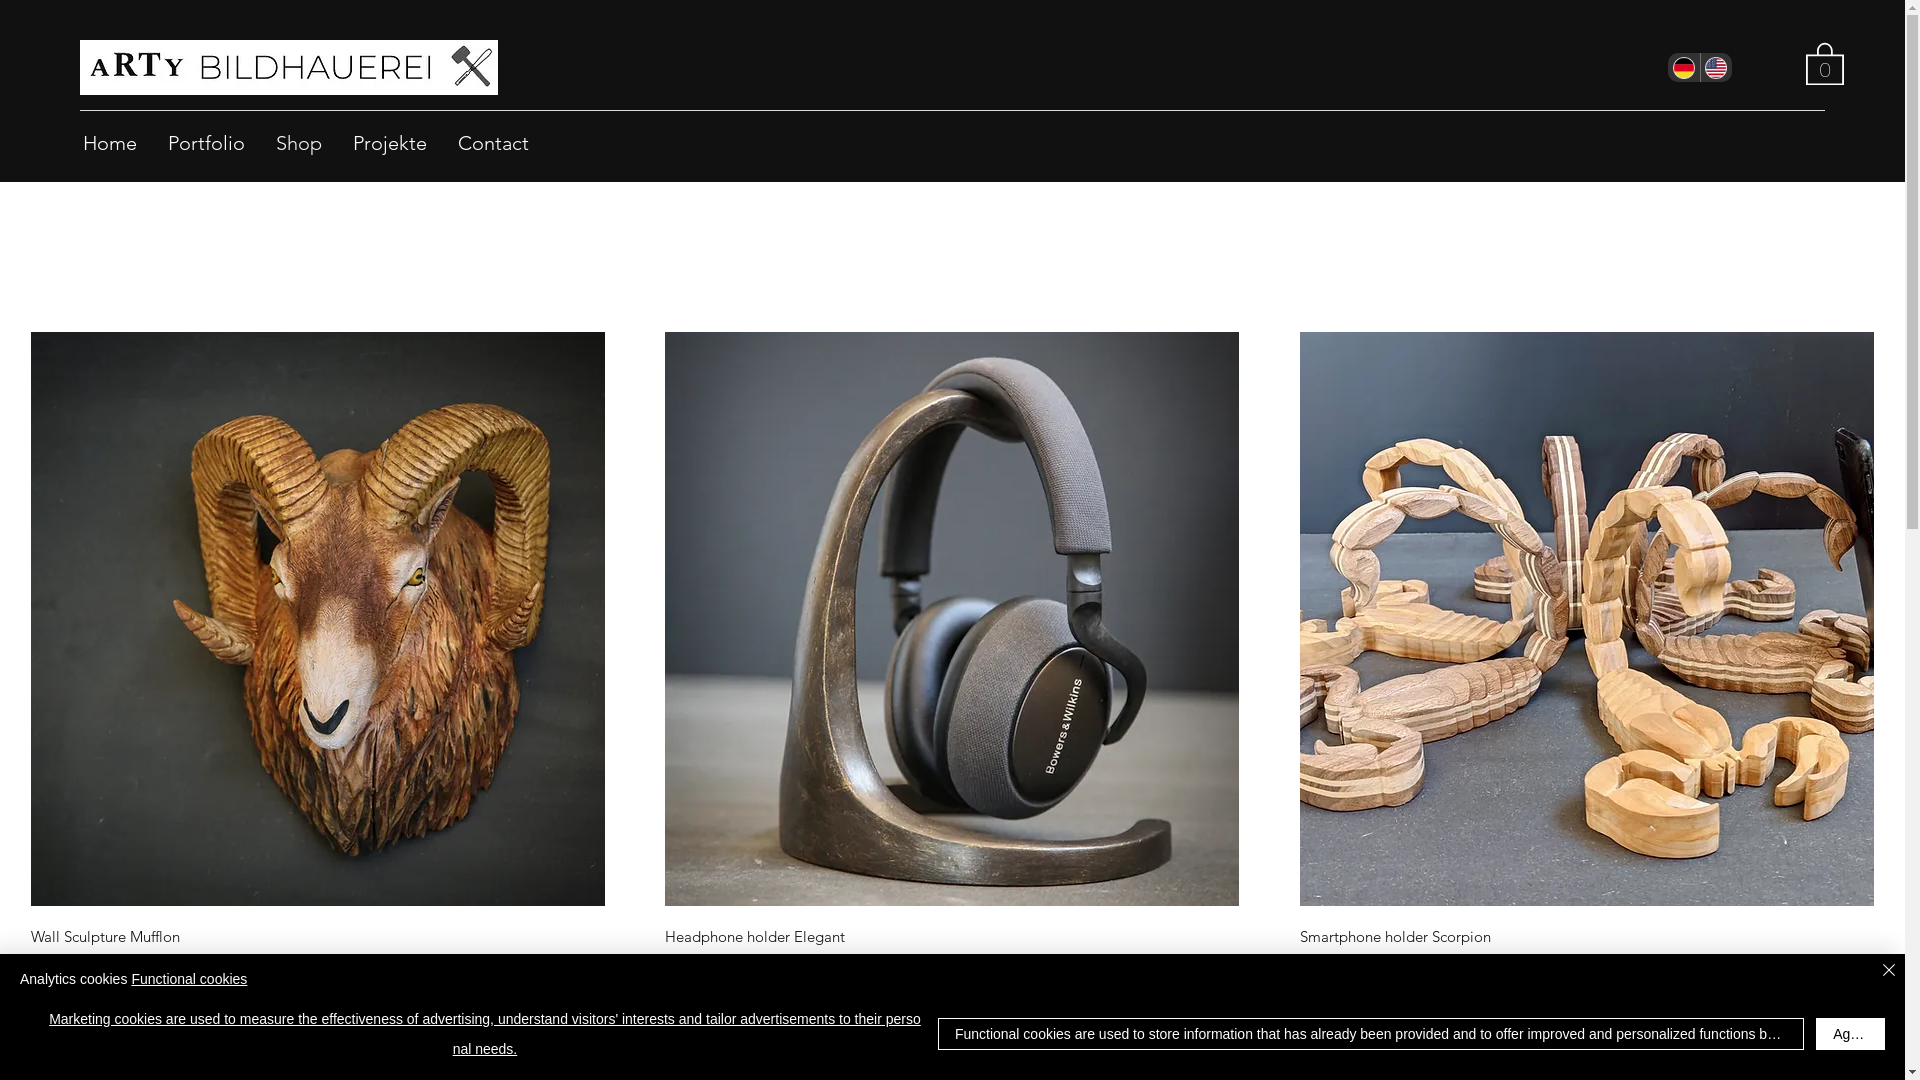  I want to click on Portfolio, so click(206, 143).